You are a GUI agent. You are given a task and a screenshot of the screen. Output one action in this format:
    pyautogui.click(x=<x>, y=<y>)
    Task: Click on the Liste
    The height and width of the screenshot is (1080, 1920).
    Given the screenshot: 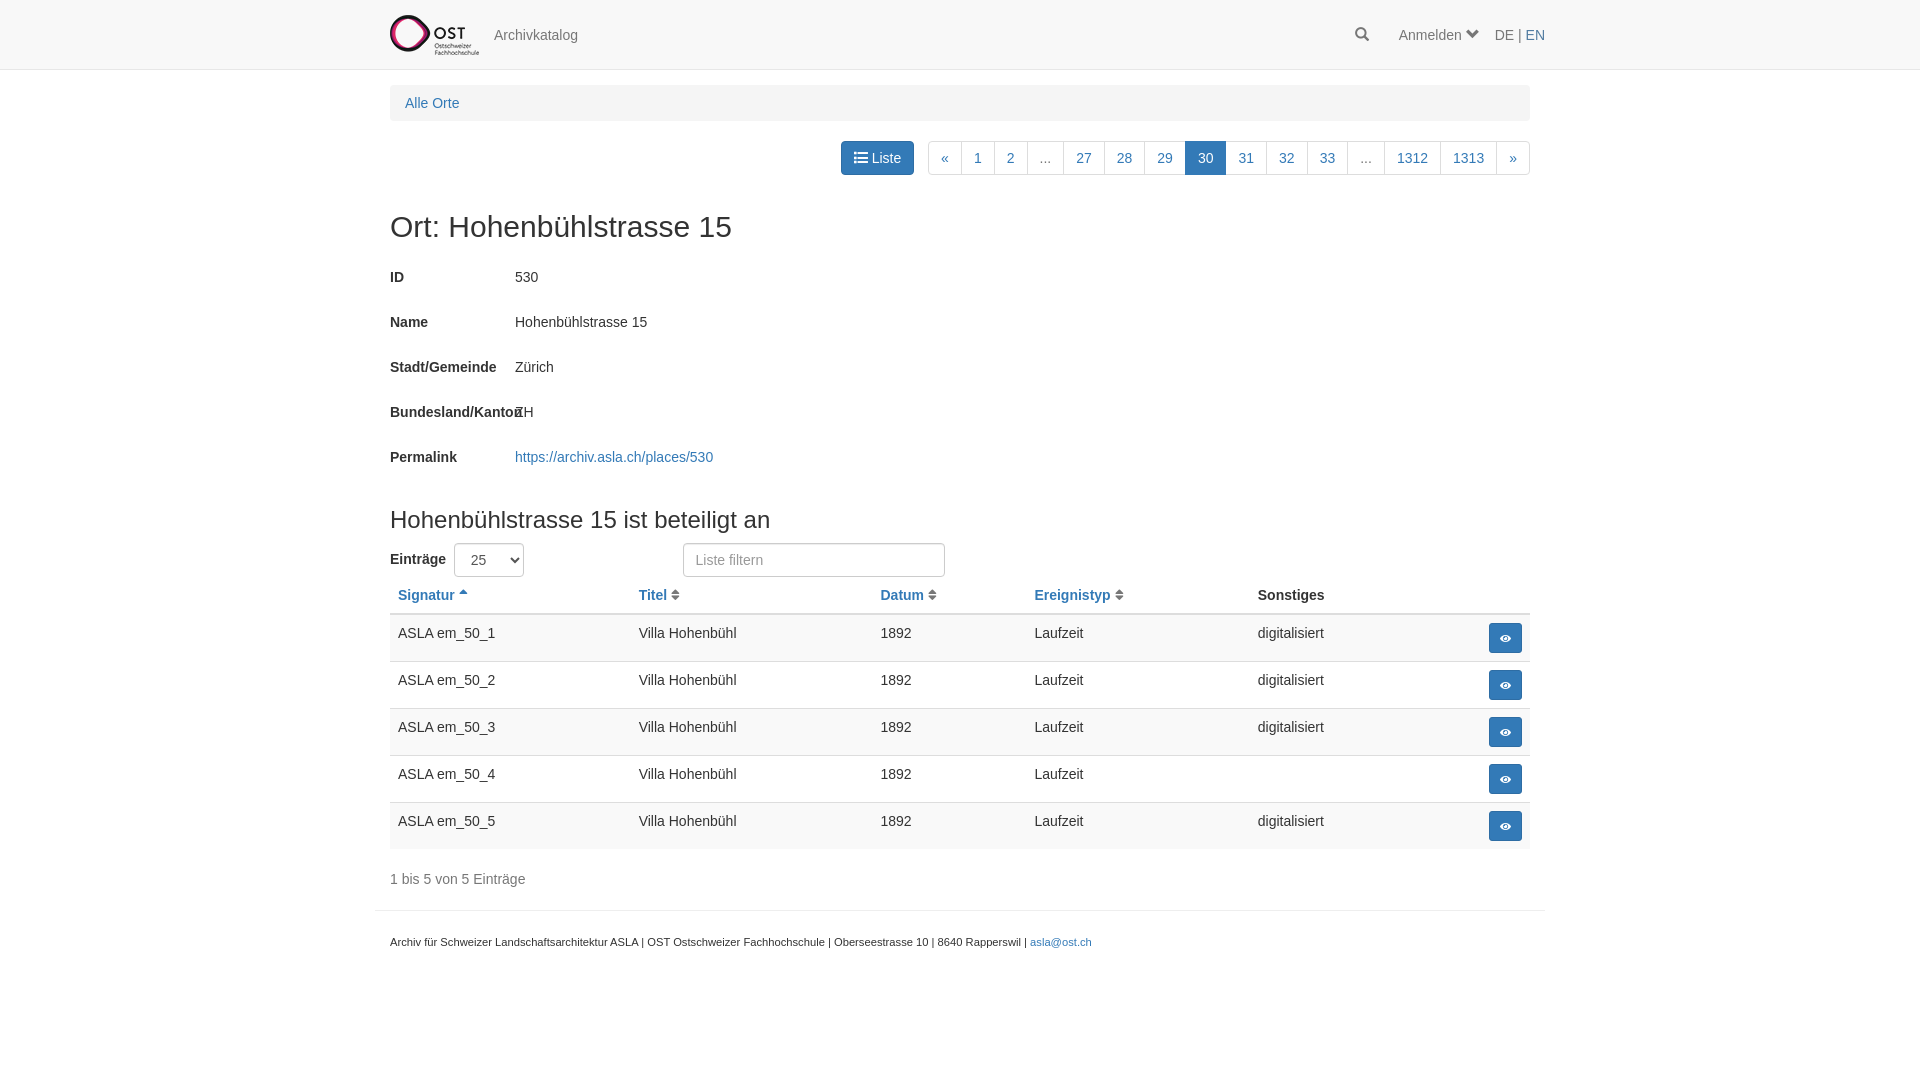 What is the action you would take?
    pyautogui.click(x=878, y=158)
    